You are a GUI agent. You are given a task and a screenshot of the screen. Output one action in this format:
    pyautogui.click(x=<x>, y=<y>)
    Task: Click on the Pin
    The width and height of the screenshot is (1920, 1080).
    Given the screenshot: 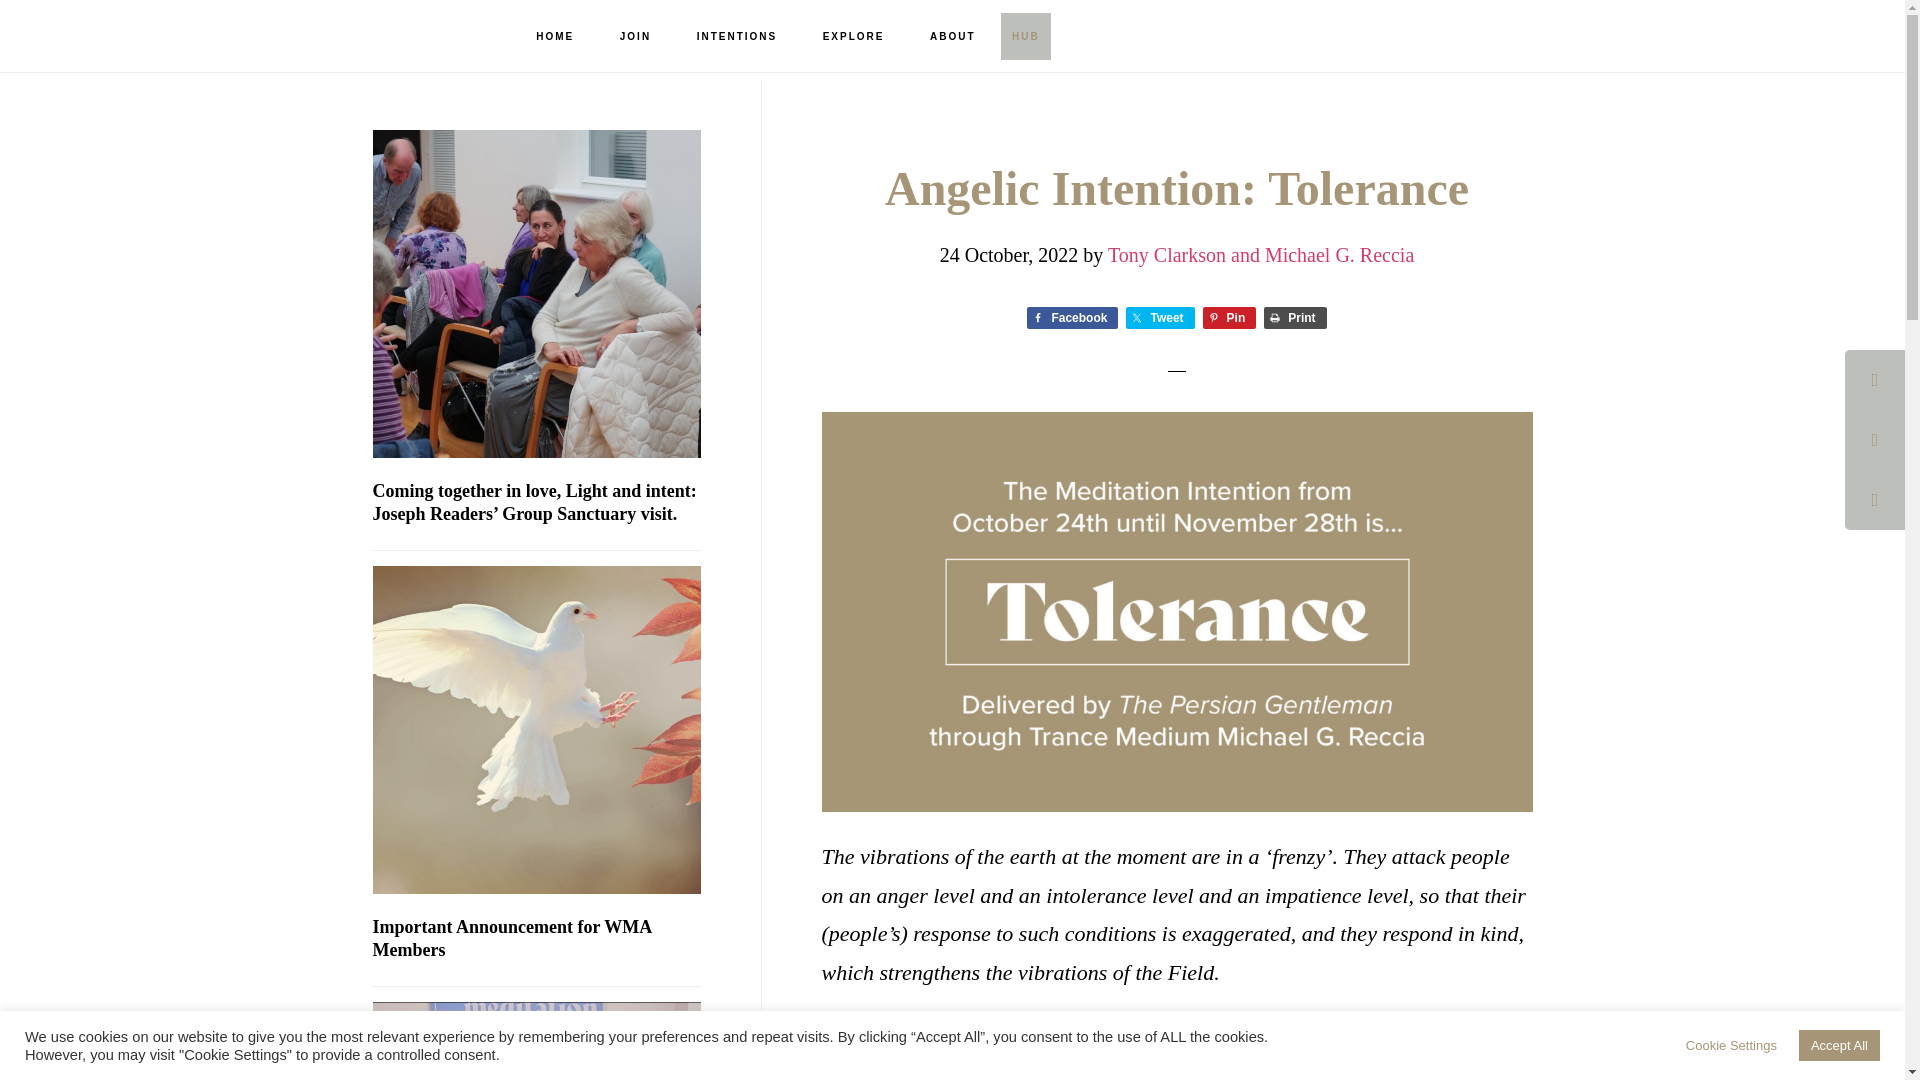 What is the action you would take?
    pyautogui.click(x=1230, y=318)
    